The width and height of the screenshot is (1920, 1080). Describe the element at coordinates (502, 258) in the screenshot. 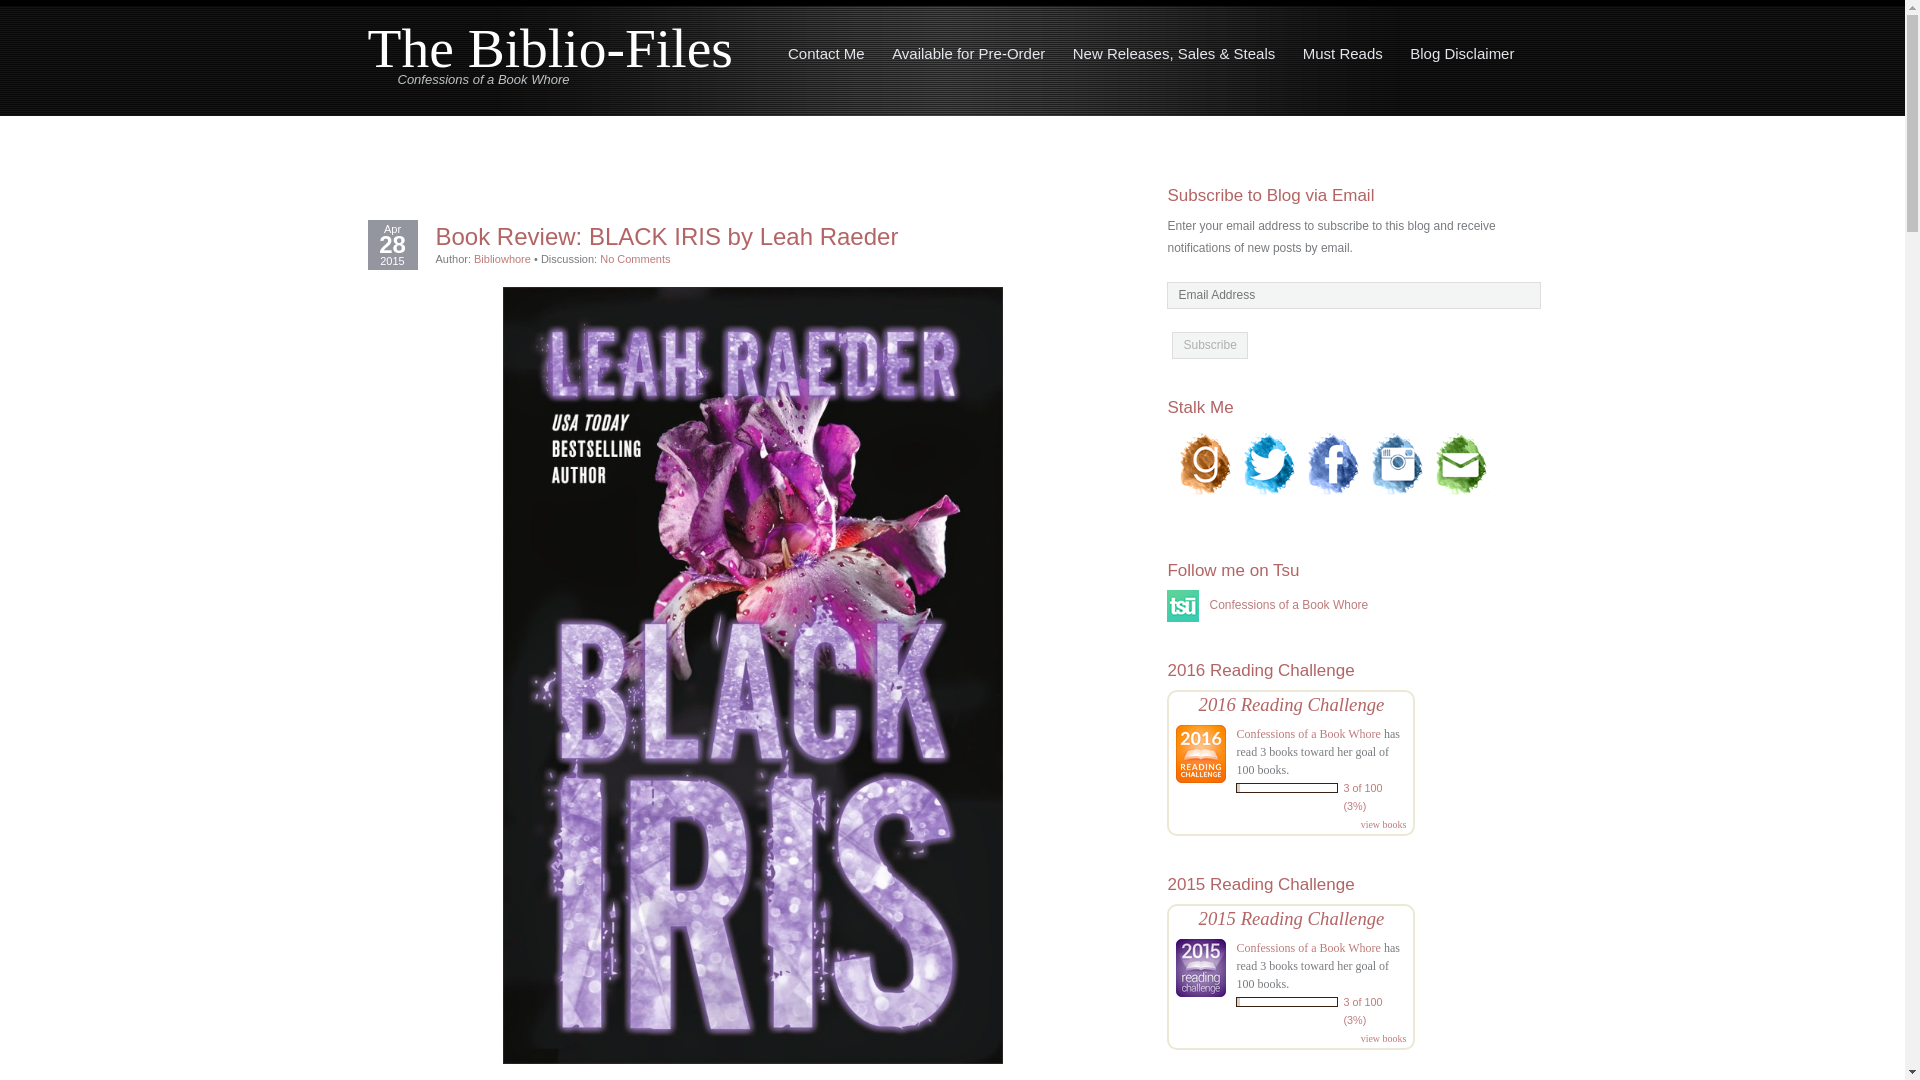

I see `View all posts by Bibliowhore` at that location.